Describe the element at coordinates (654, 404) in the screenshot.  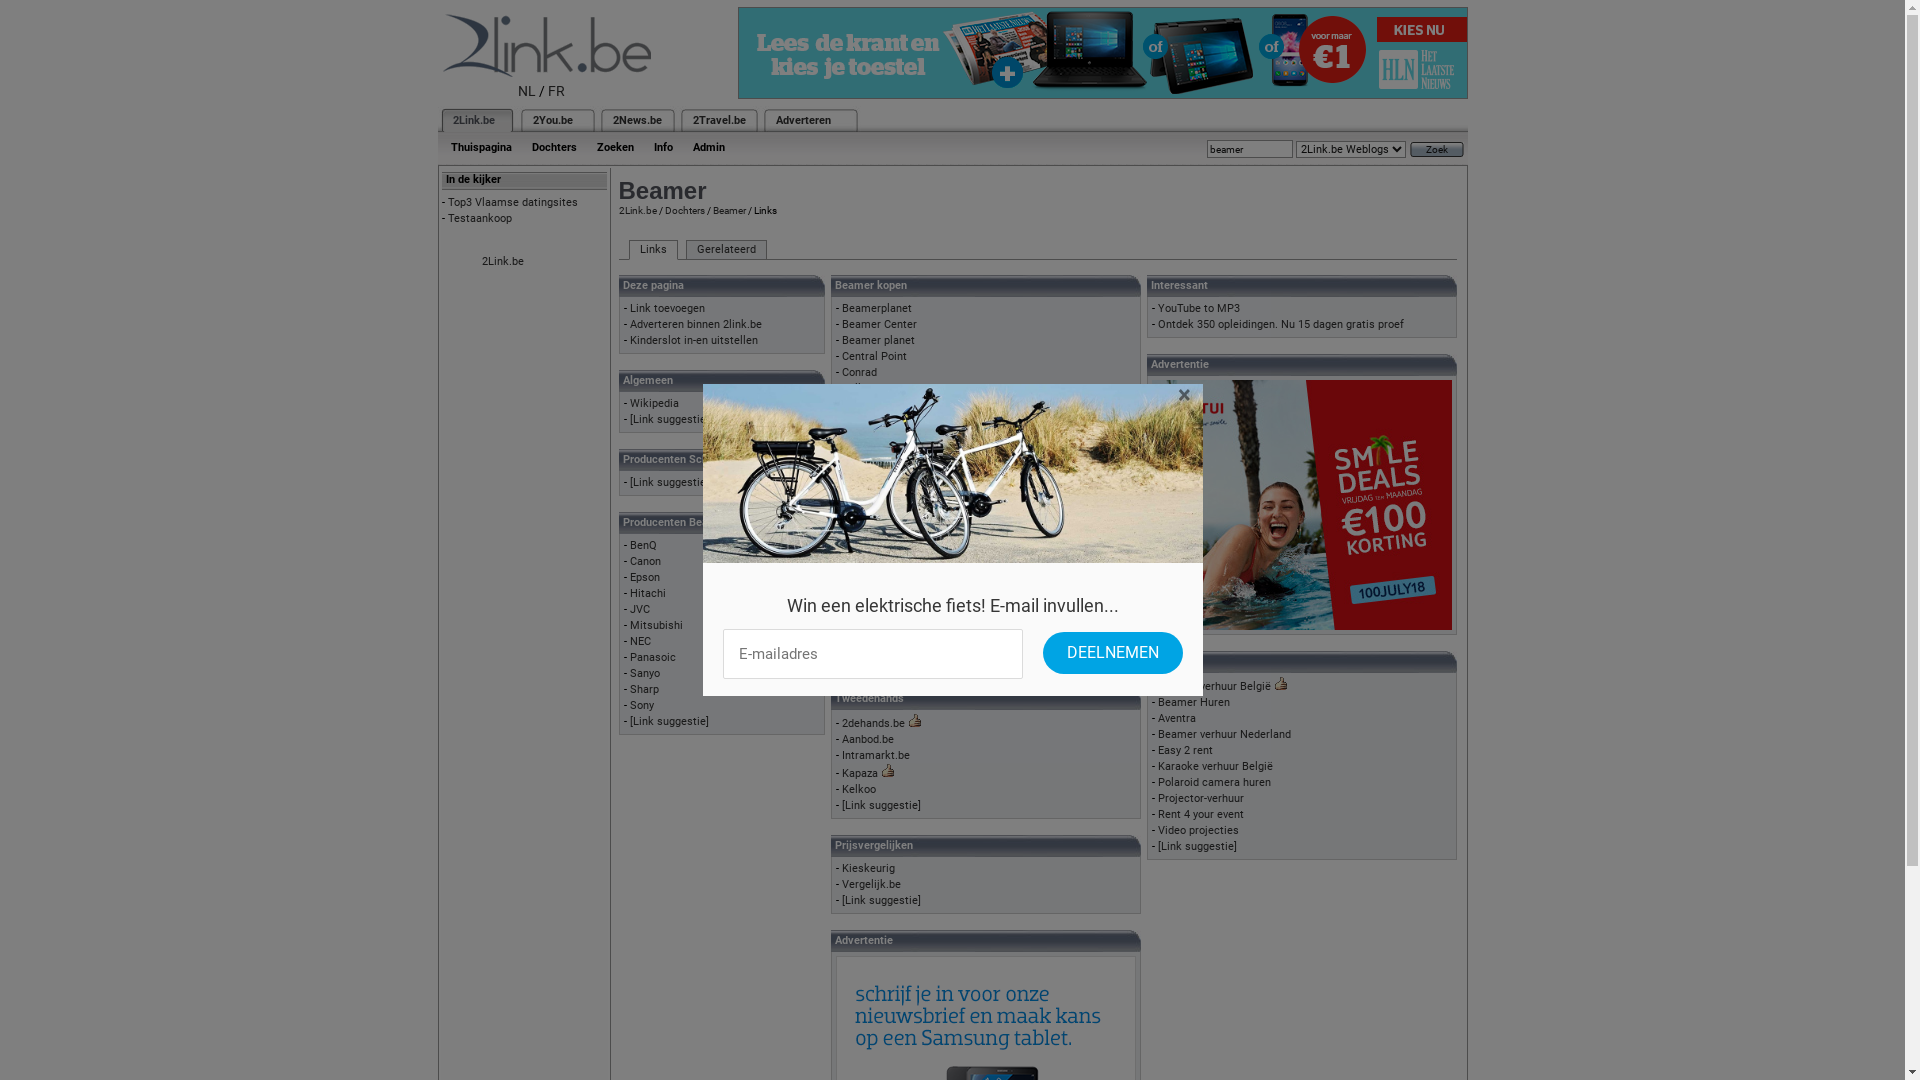
I see `Wikipedia` at that location.